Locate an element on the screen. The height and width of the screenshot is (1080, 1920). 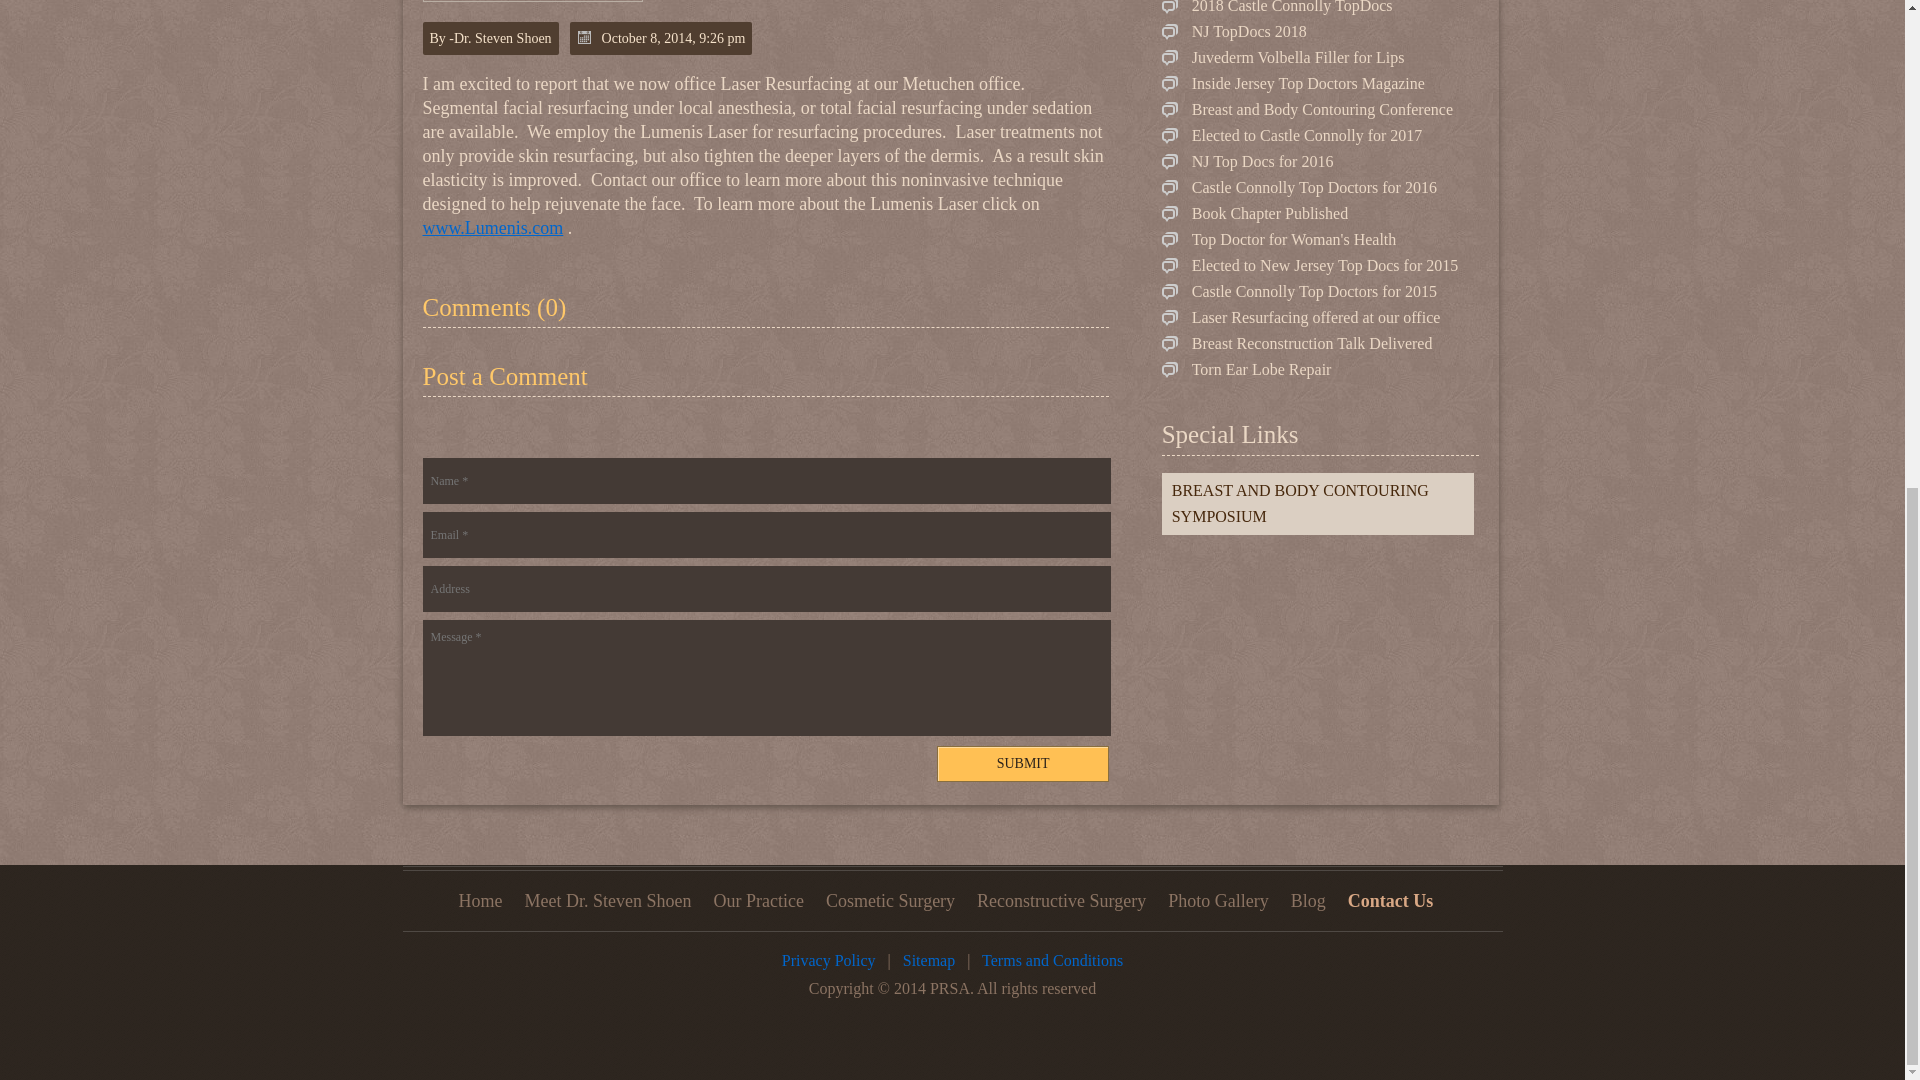
Inside Jersey Top Doctors Magazine is located at coordinates (1292, 82).